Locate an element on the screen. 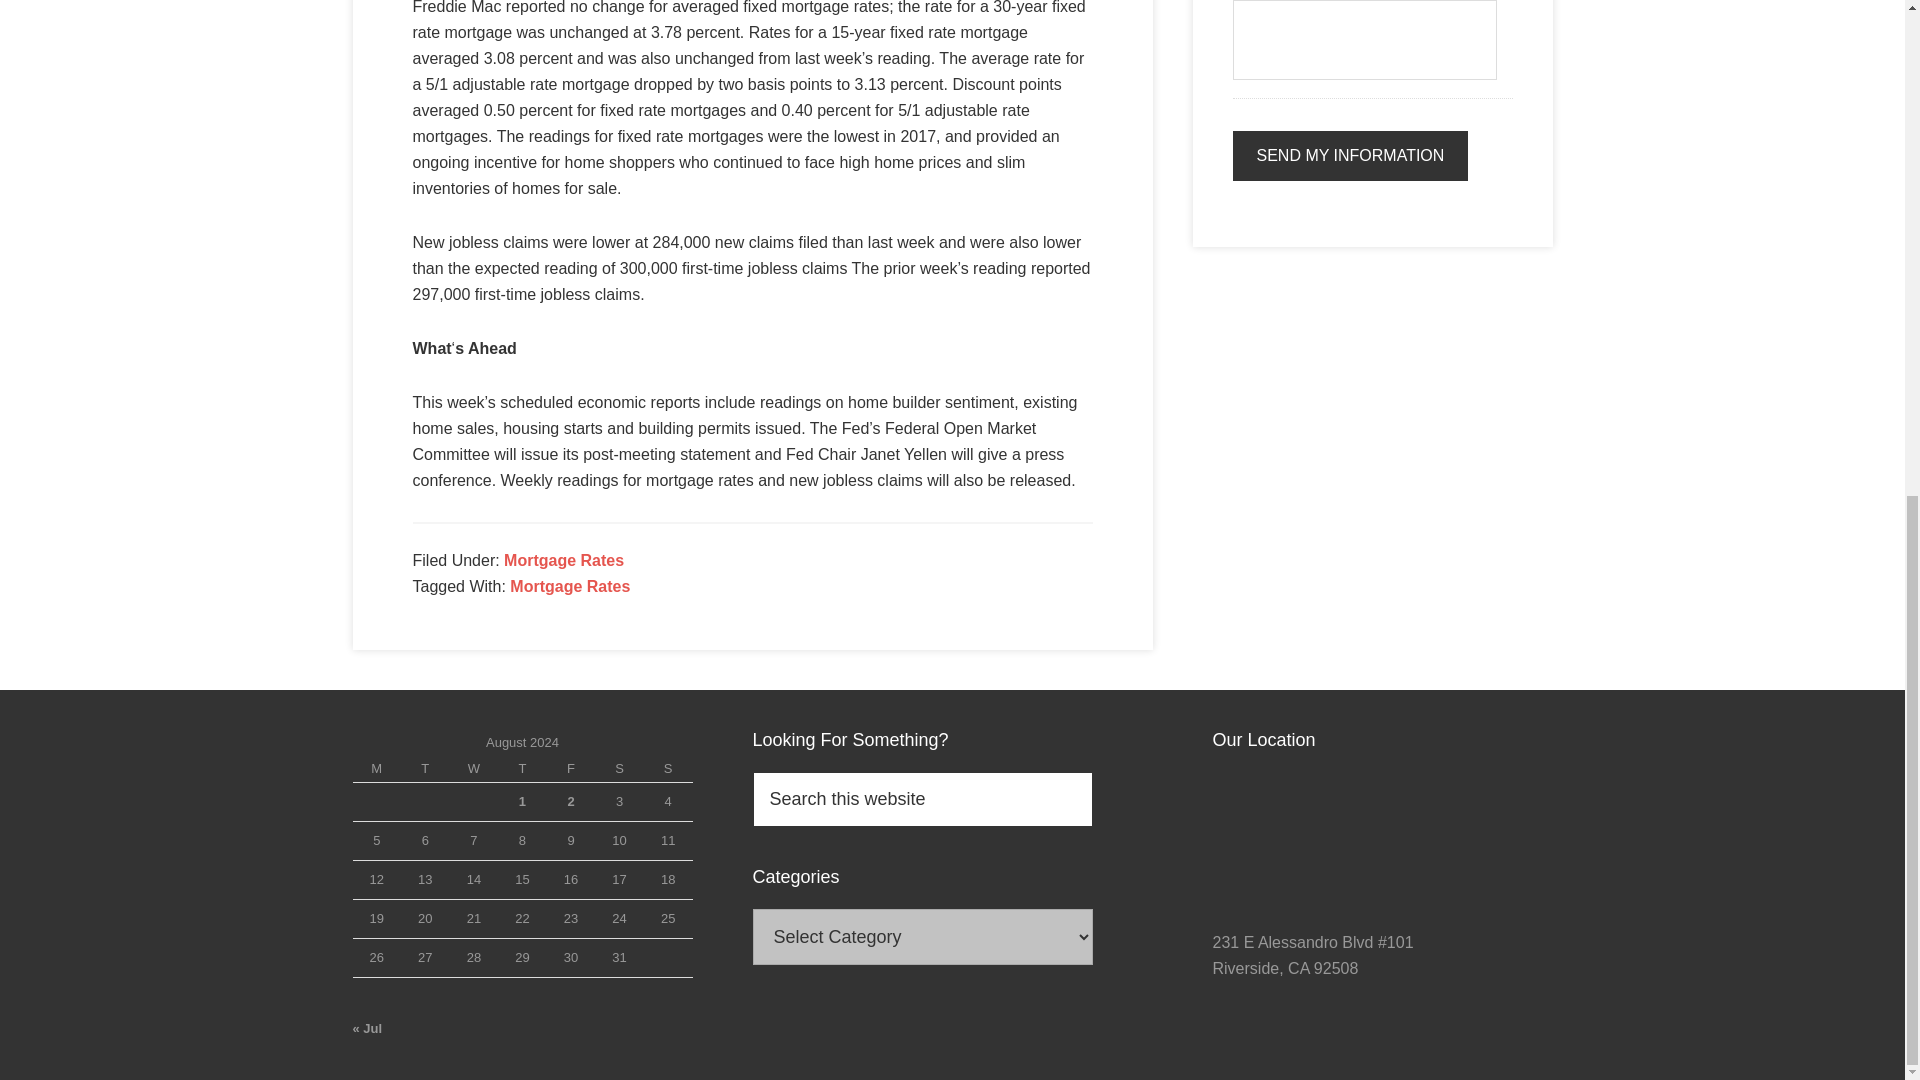  Sunday is located at coordinates (668, 770).